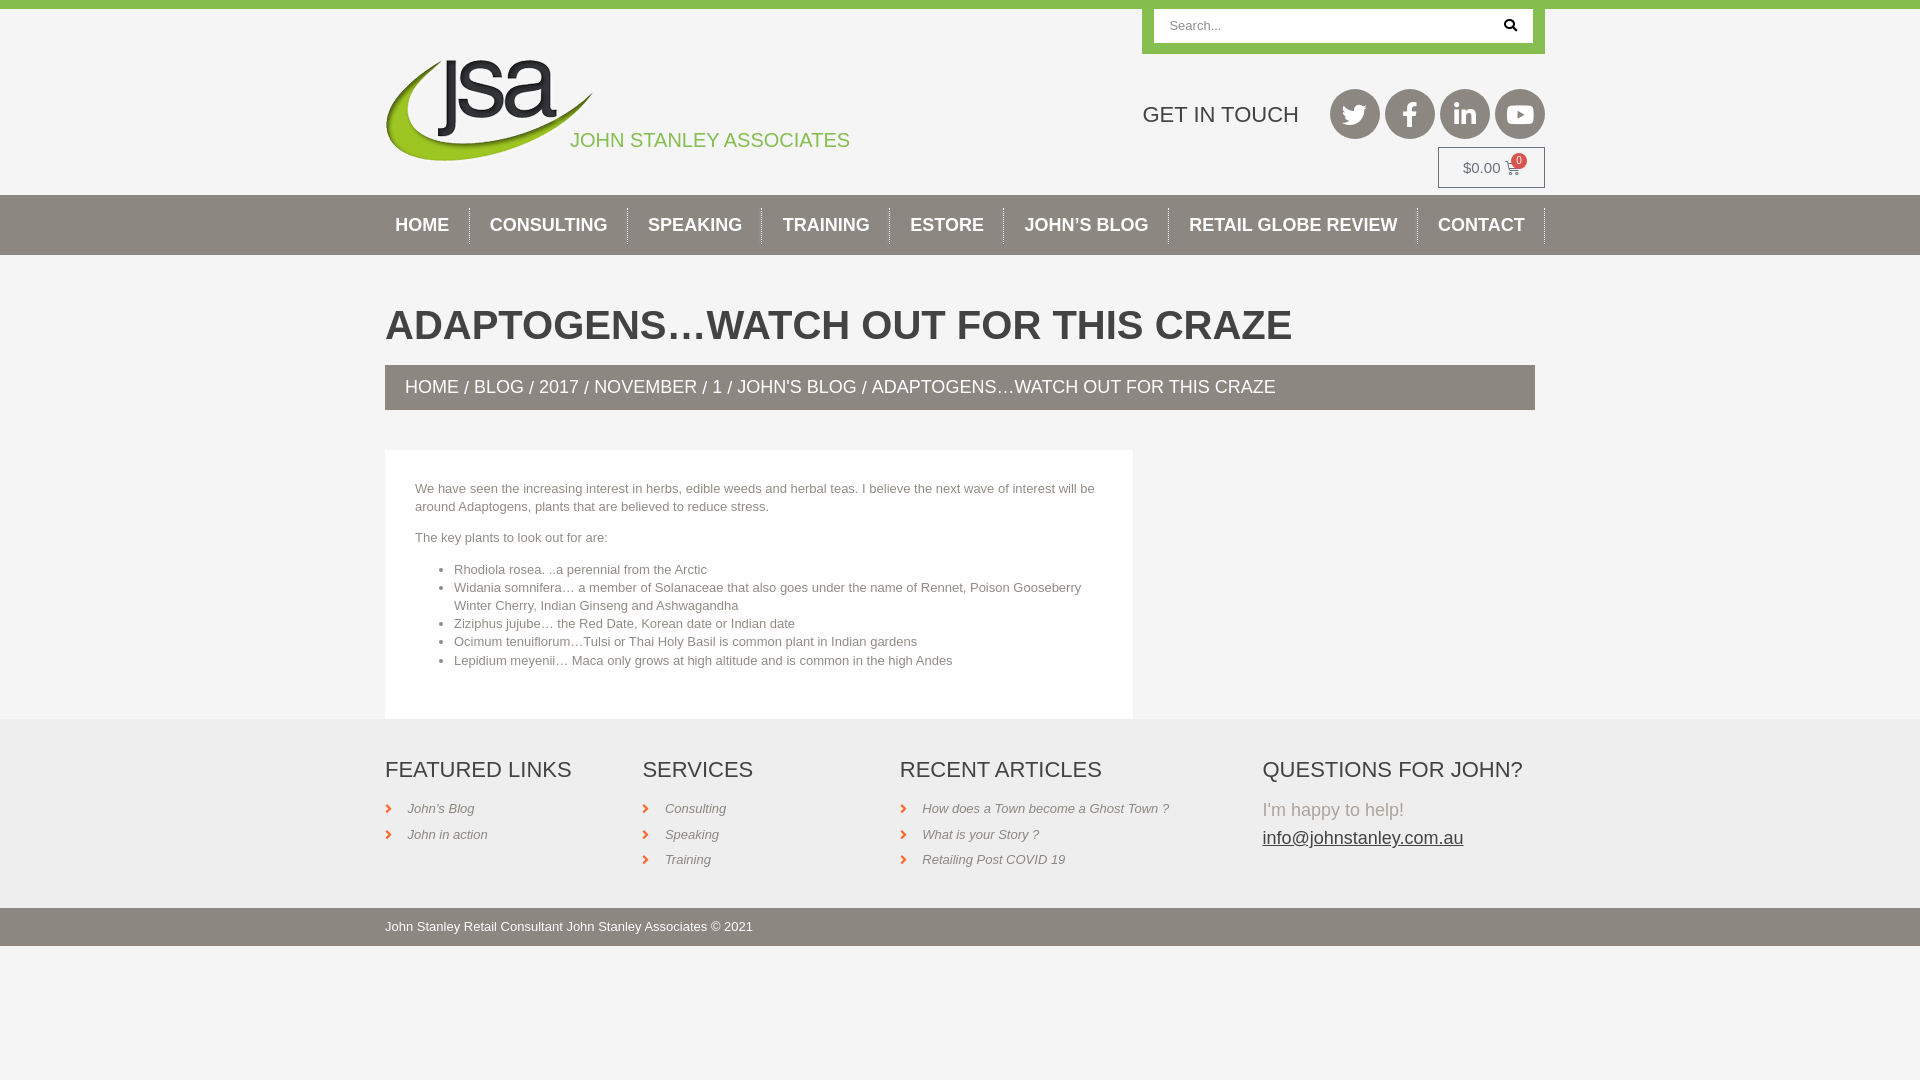 This screenshot has width=1920, height=1080. What do you see at coordinates (1510, 26) in the screenshot?
I see `Search` at bounding box center [1510, 26].